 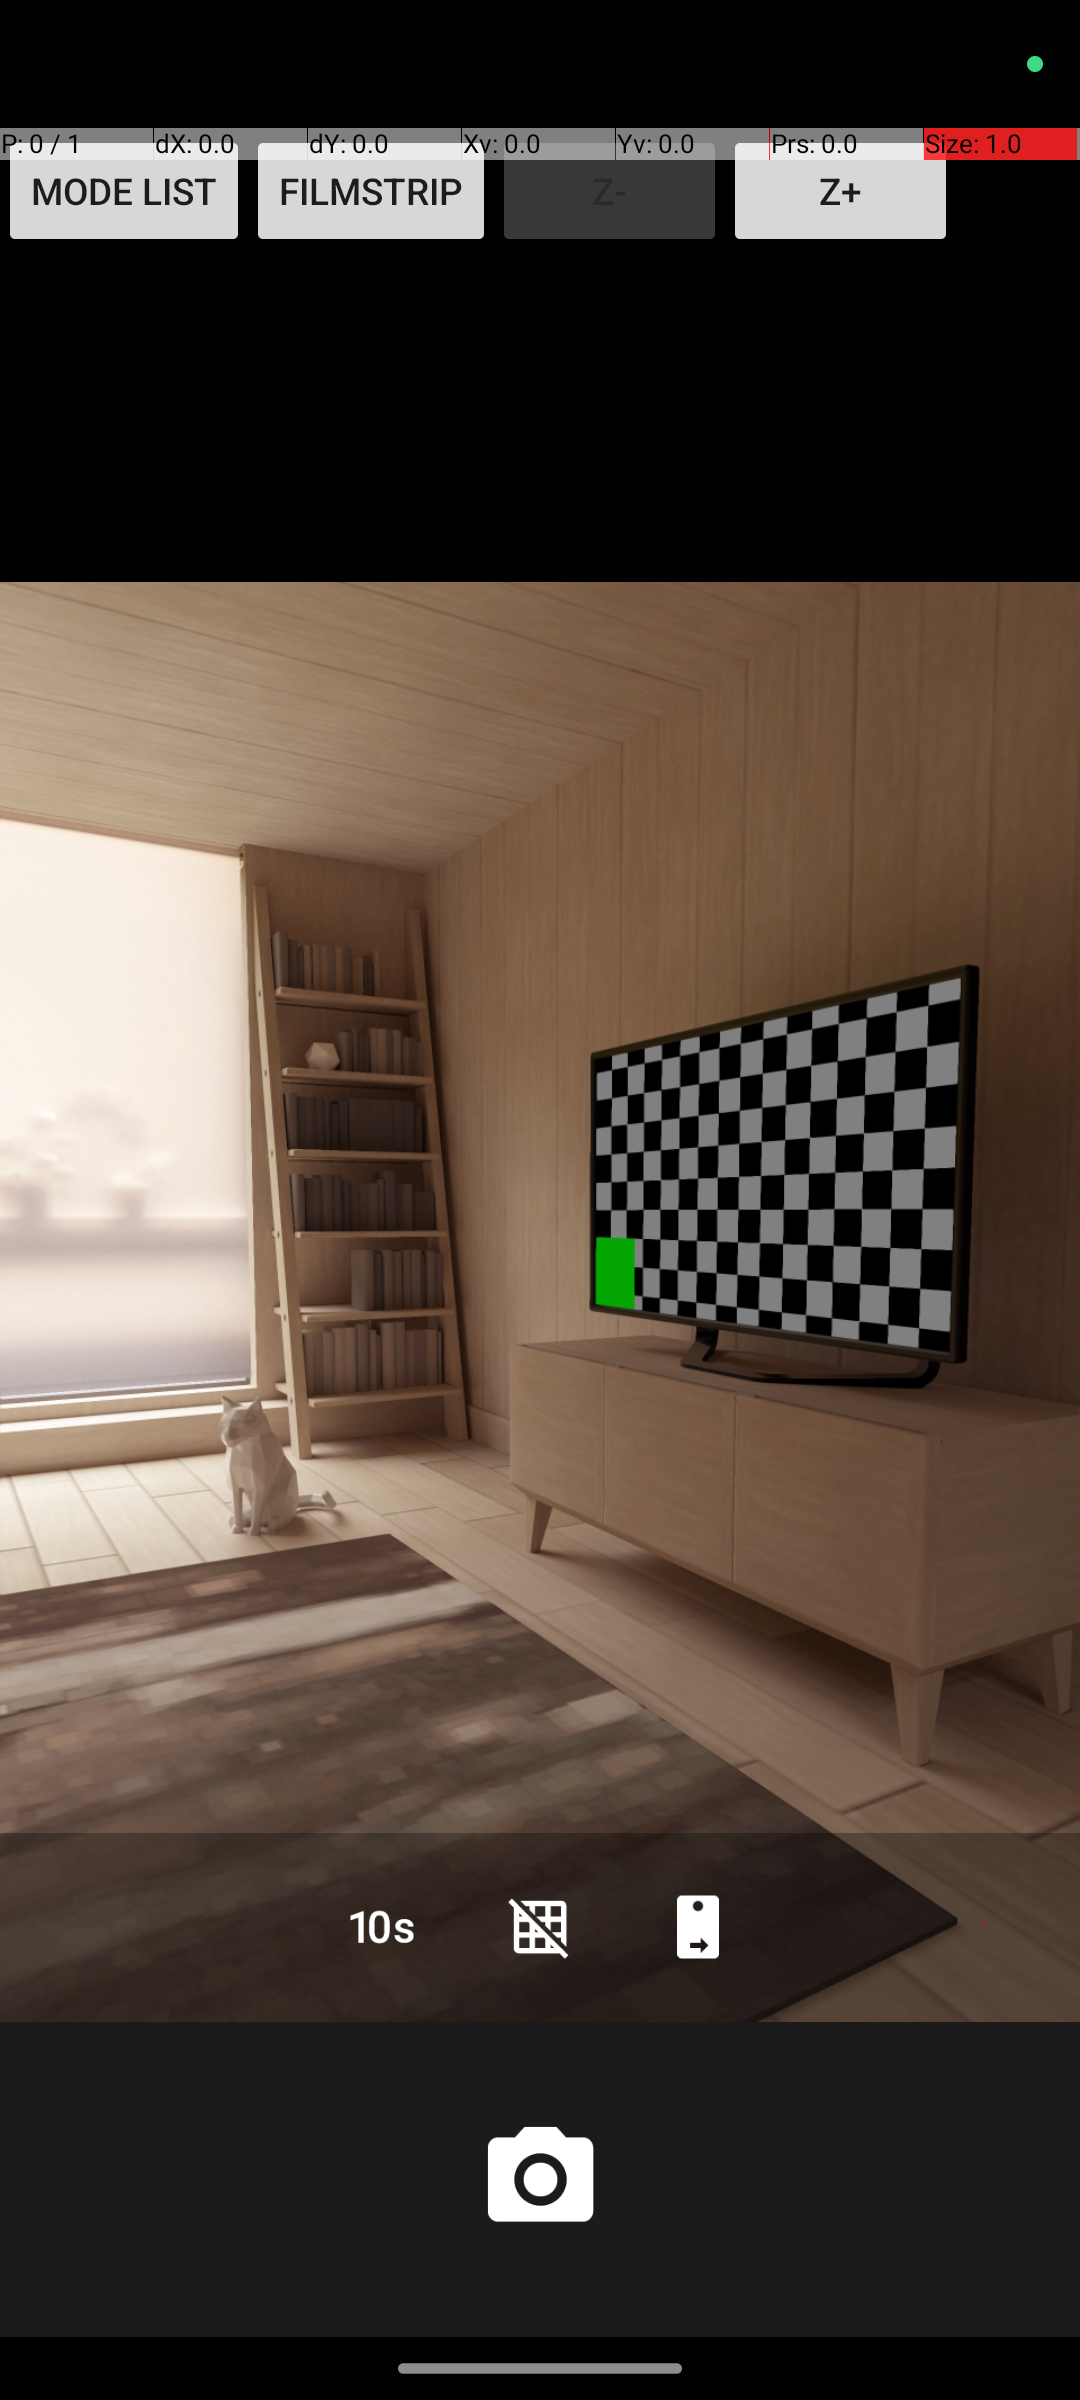 I want to click on Countdown timer duration is set to 10 seconds, so click(x=382, y=1926).